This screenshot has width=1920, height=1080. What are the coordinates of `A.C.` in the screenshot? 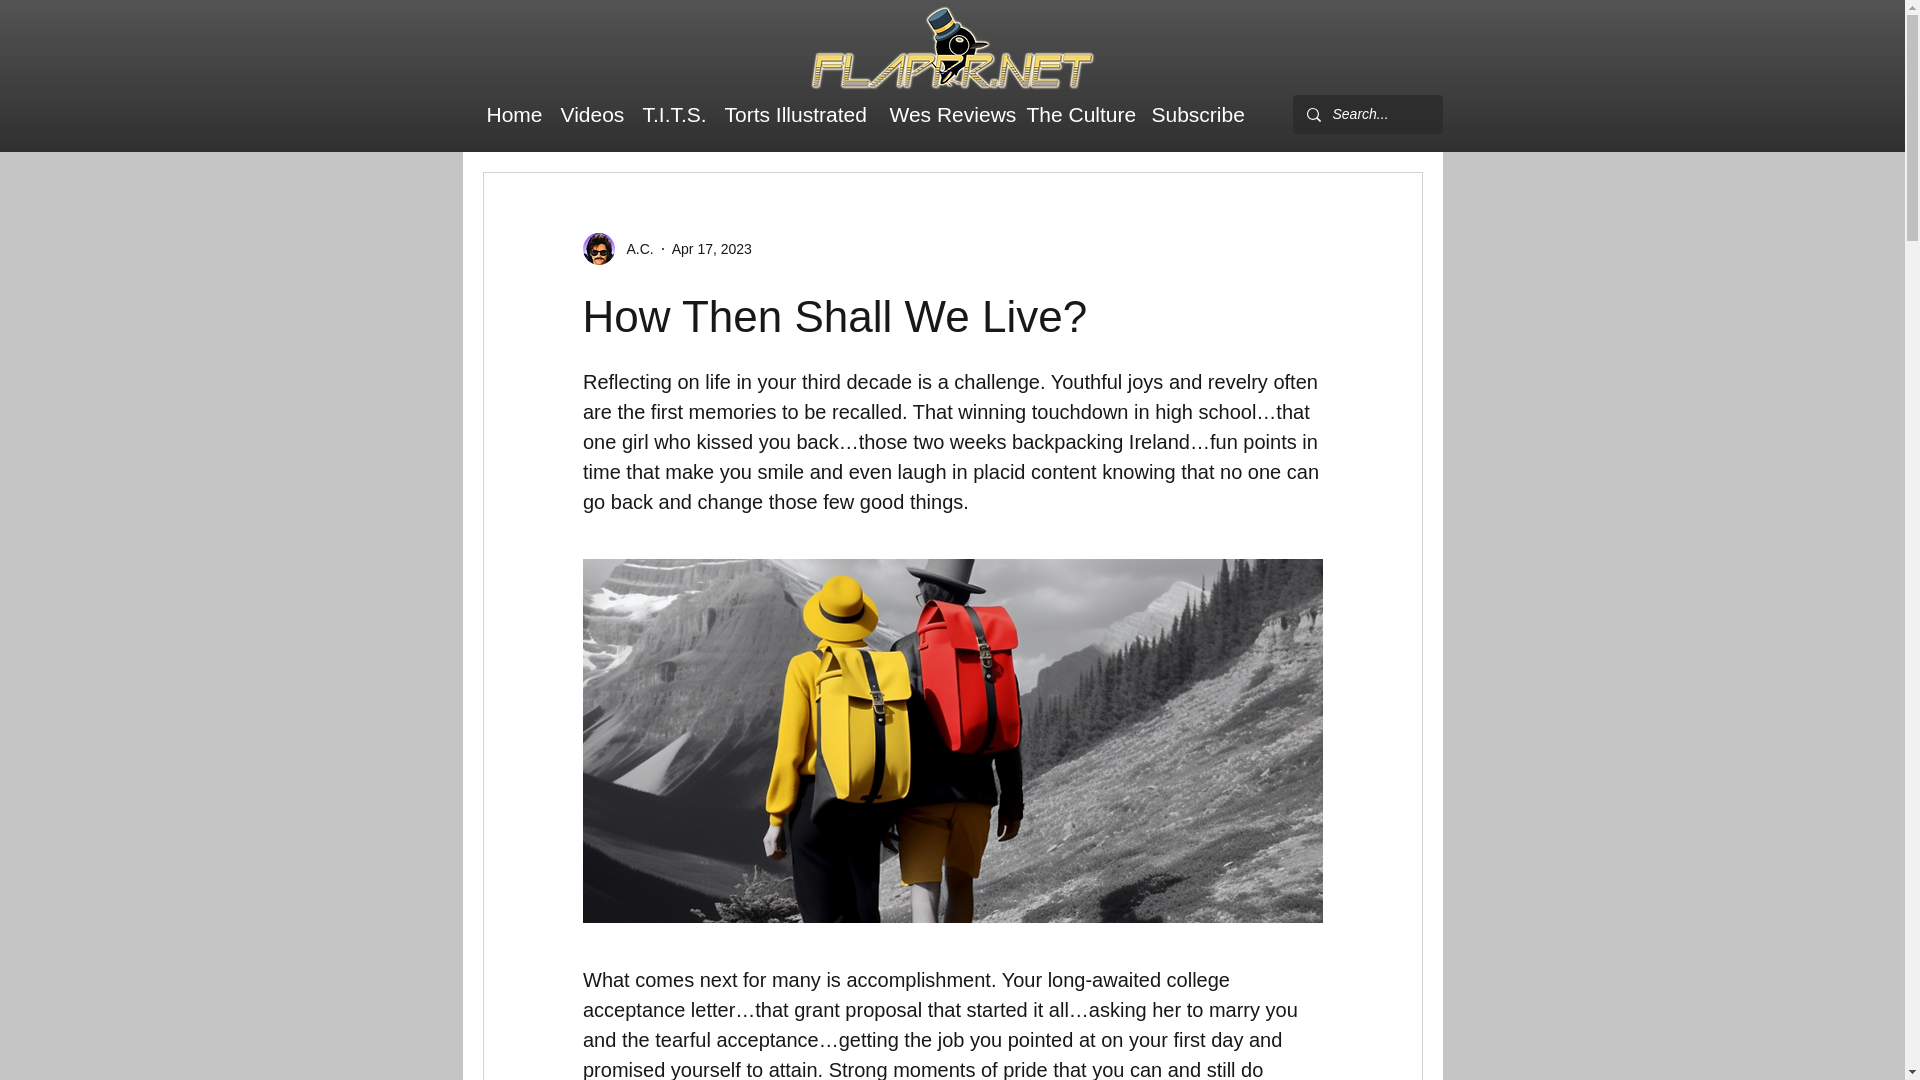 It's located at (633, 248).